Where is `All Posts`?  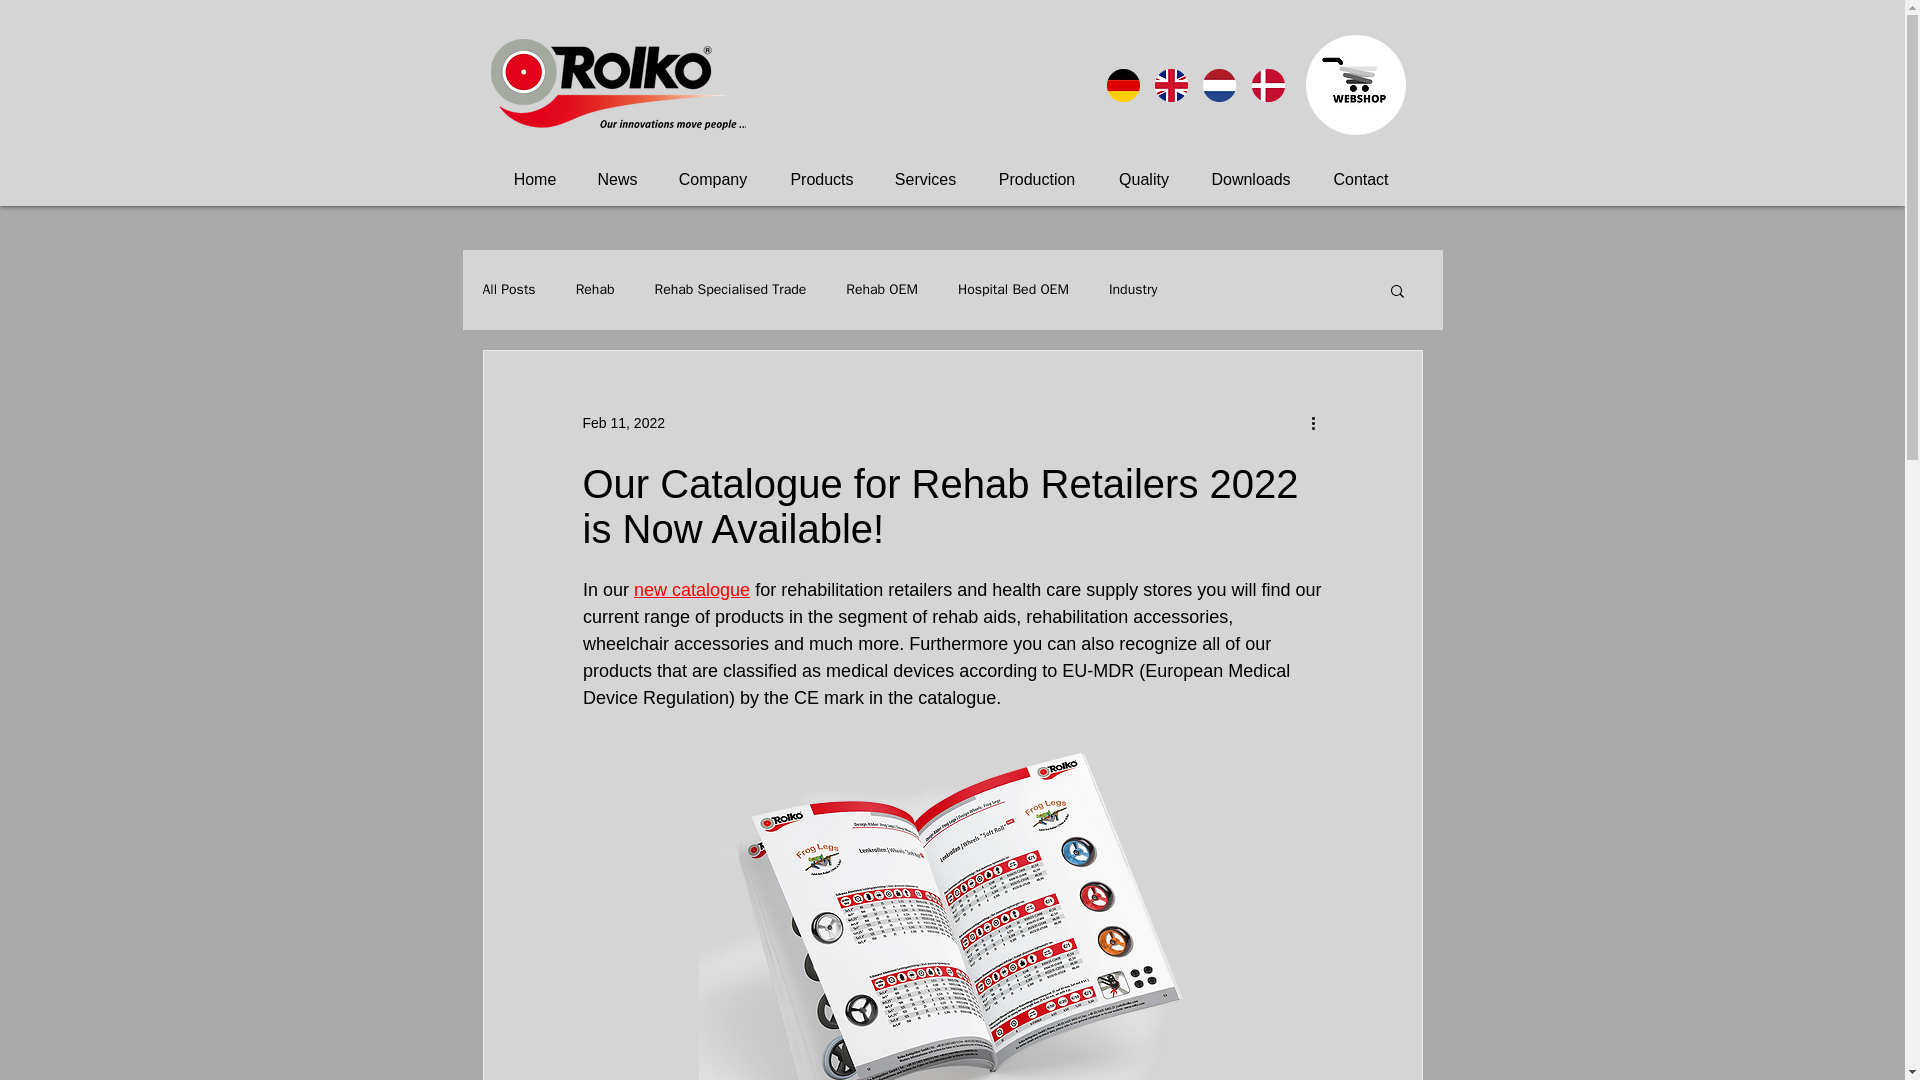 All Posts is located at coordinates (508, 290).